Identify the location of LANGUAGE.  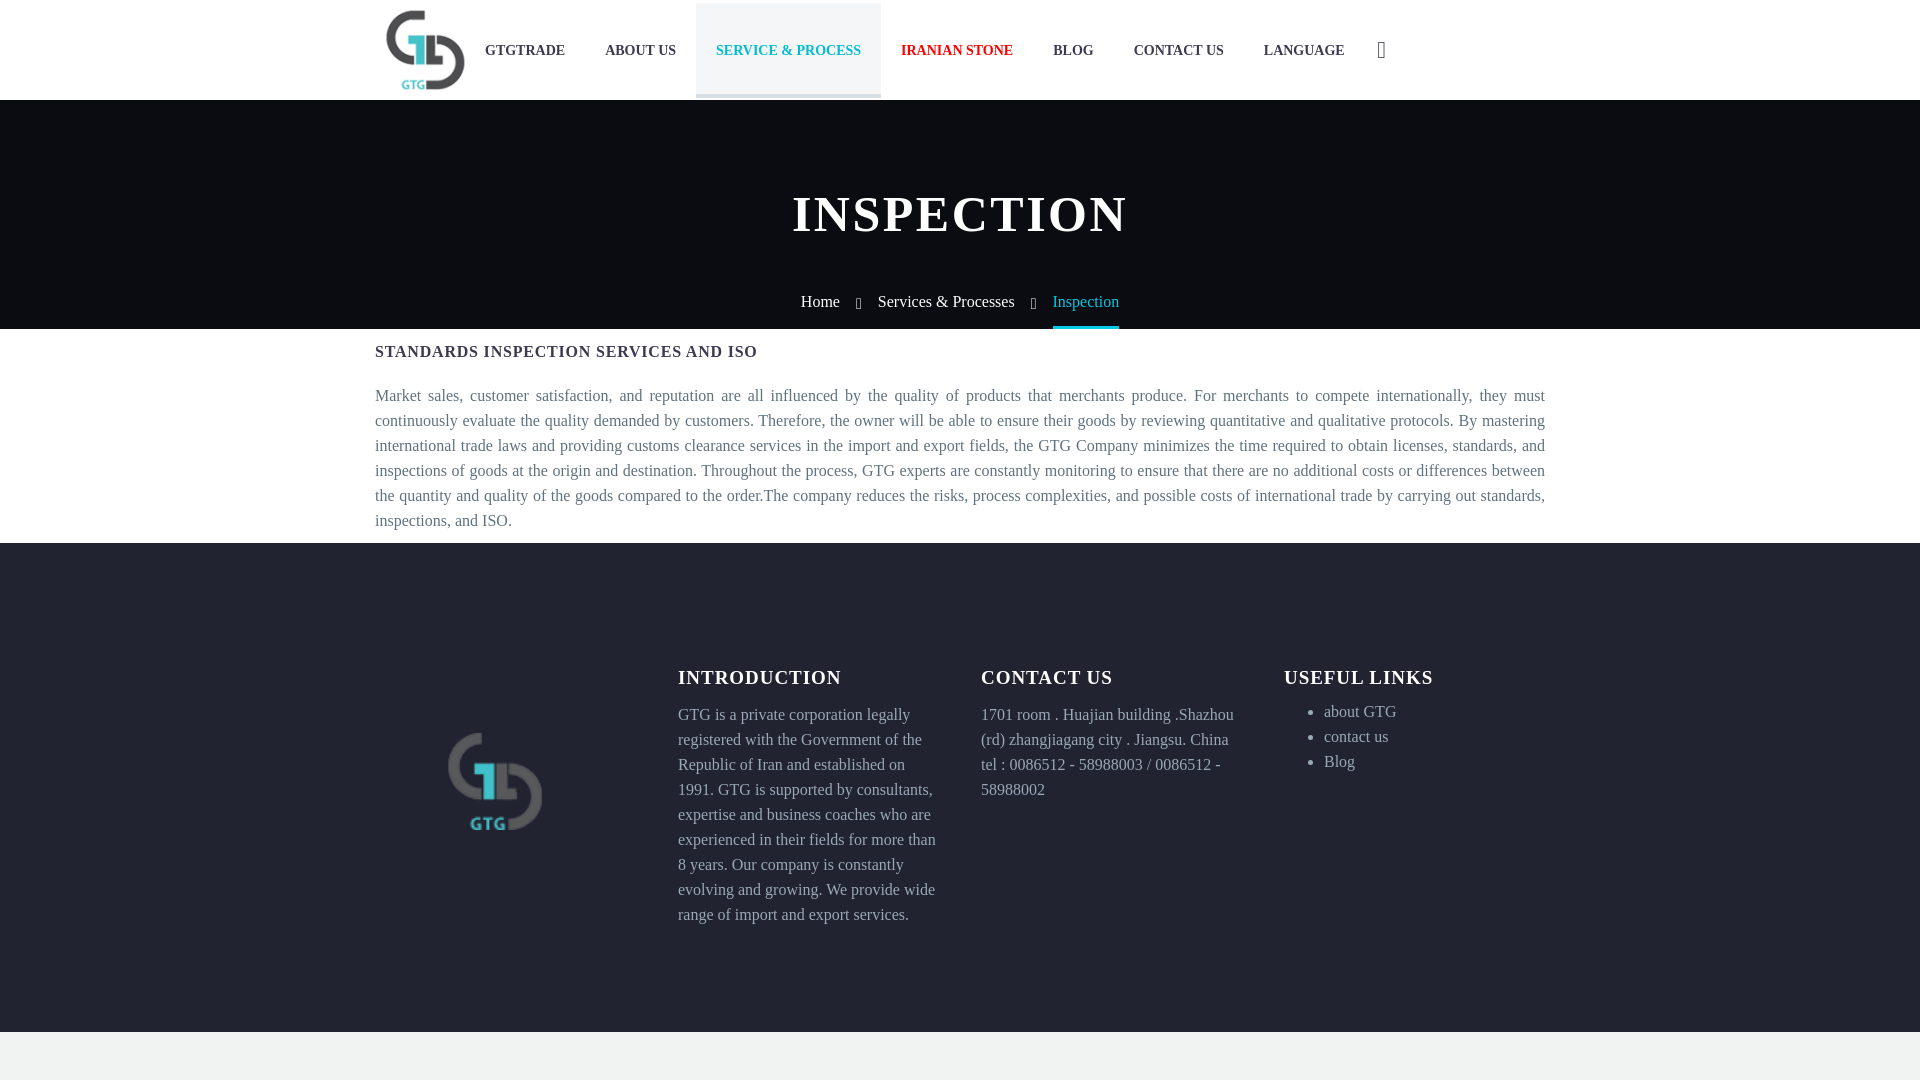
(1304, 50).